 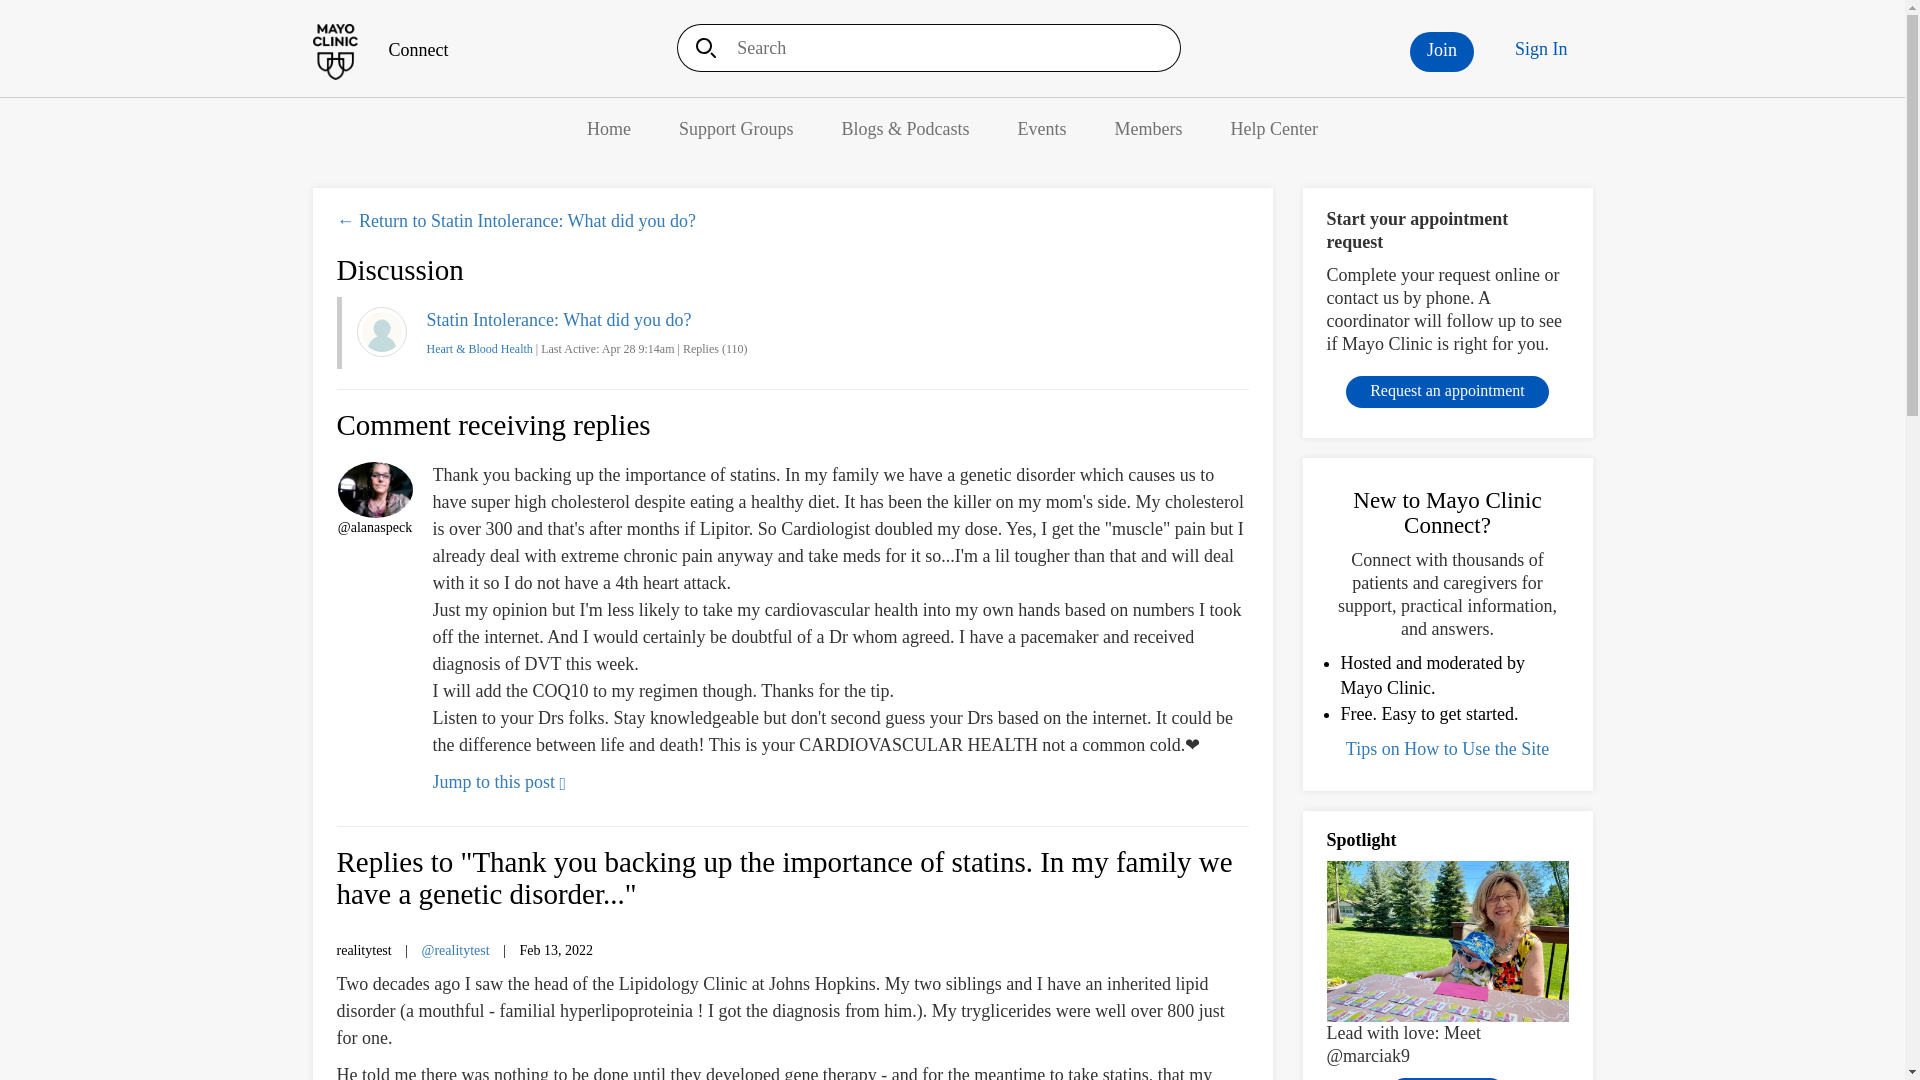 I want to click on Read more, so click(x=1448, y=1078).